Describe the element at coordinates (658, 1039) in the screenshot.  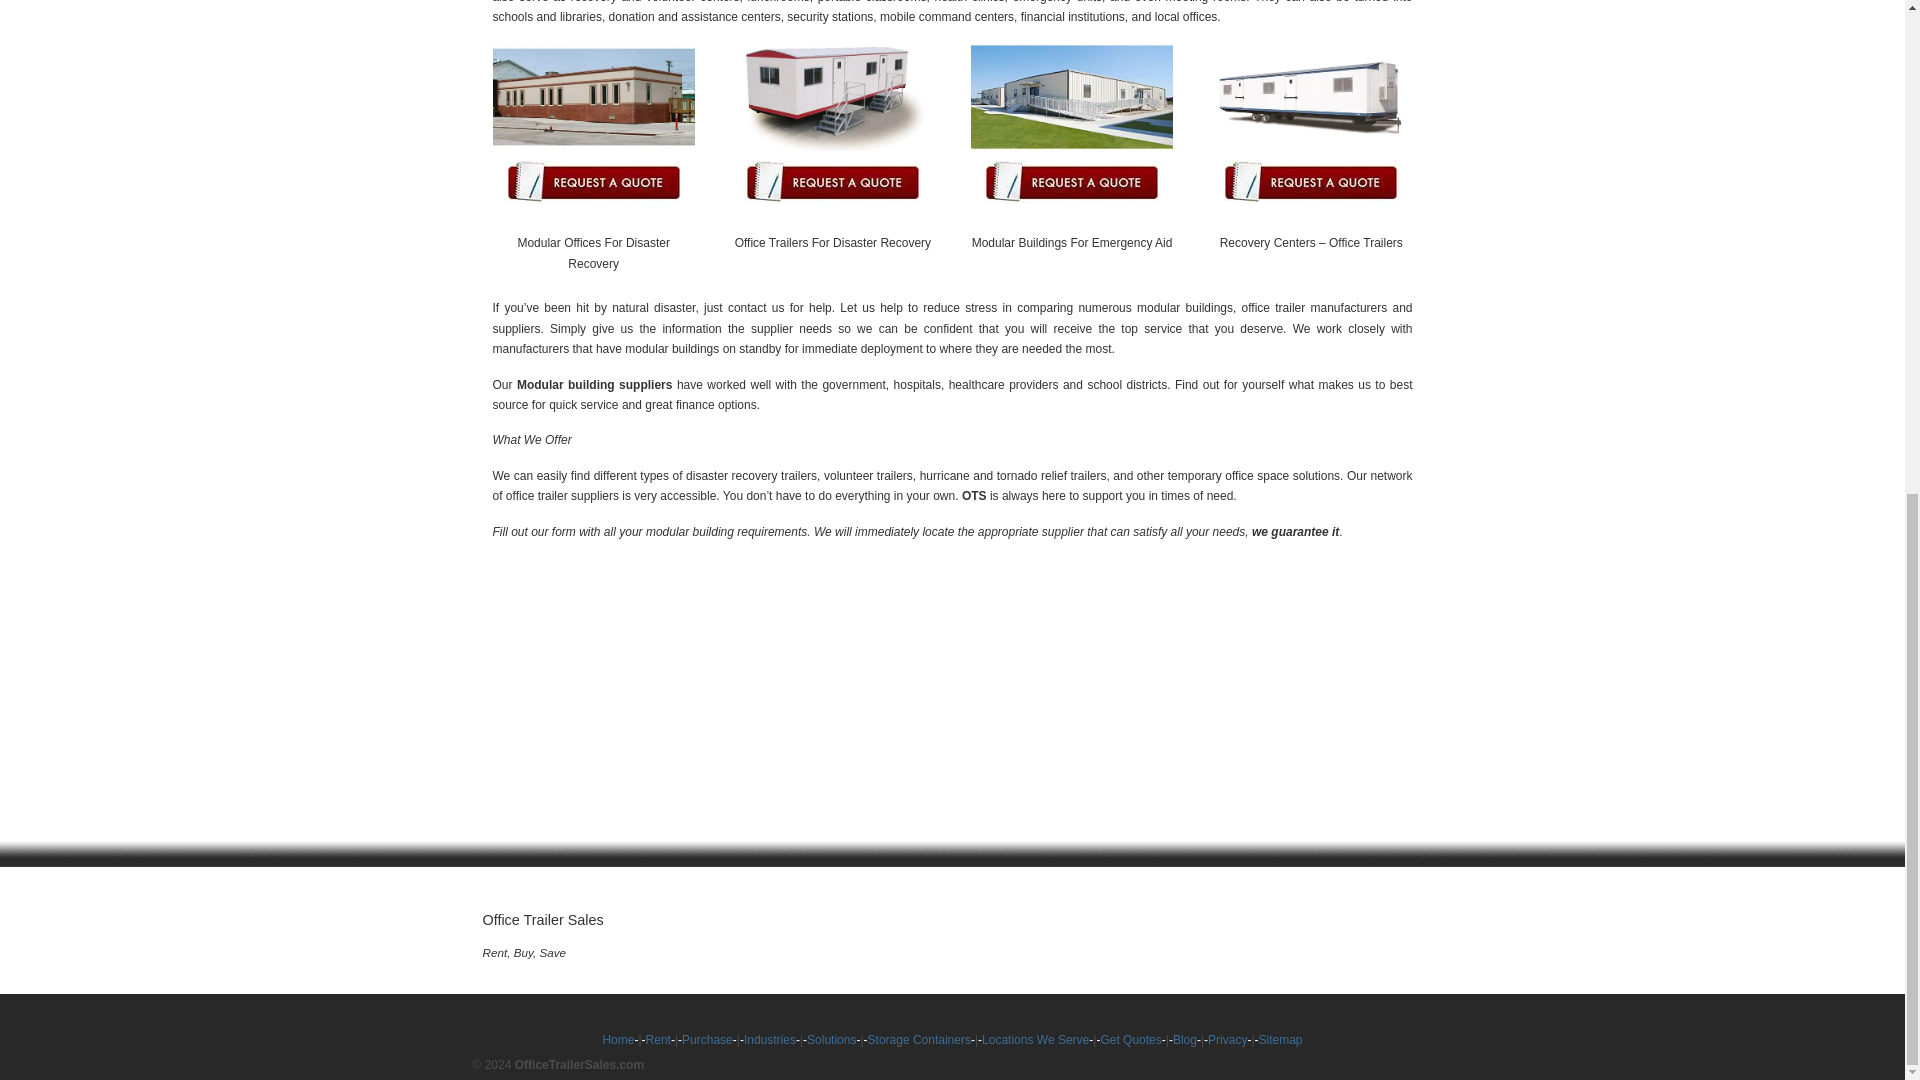
I see `Rent` at that location.